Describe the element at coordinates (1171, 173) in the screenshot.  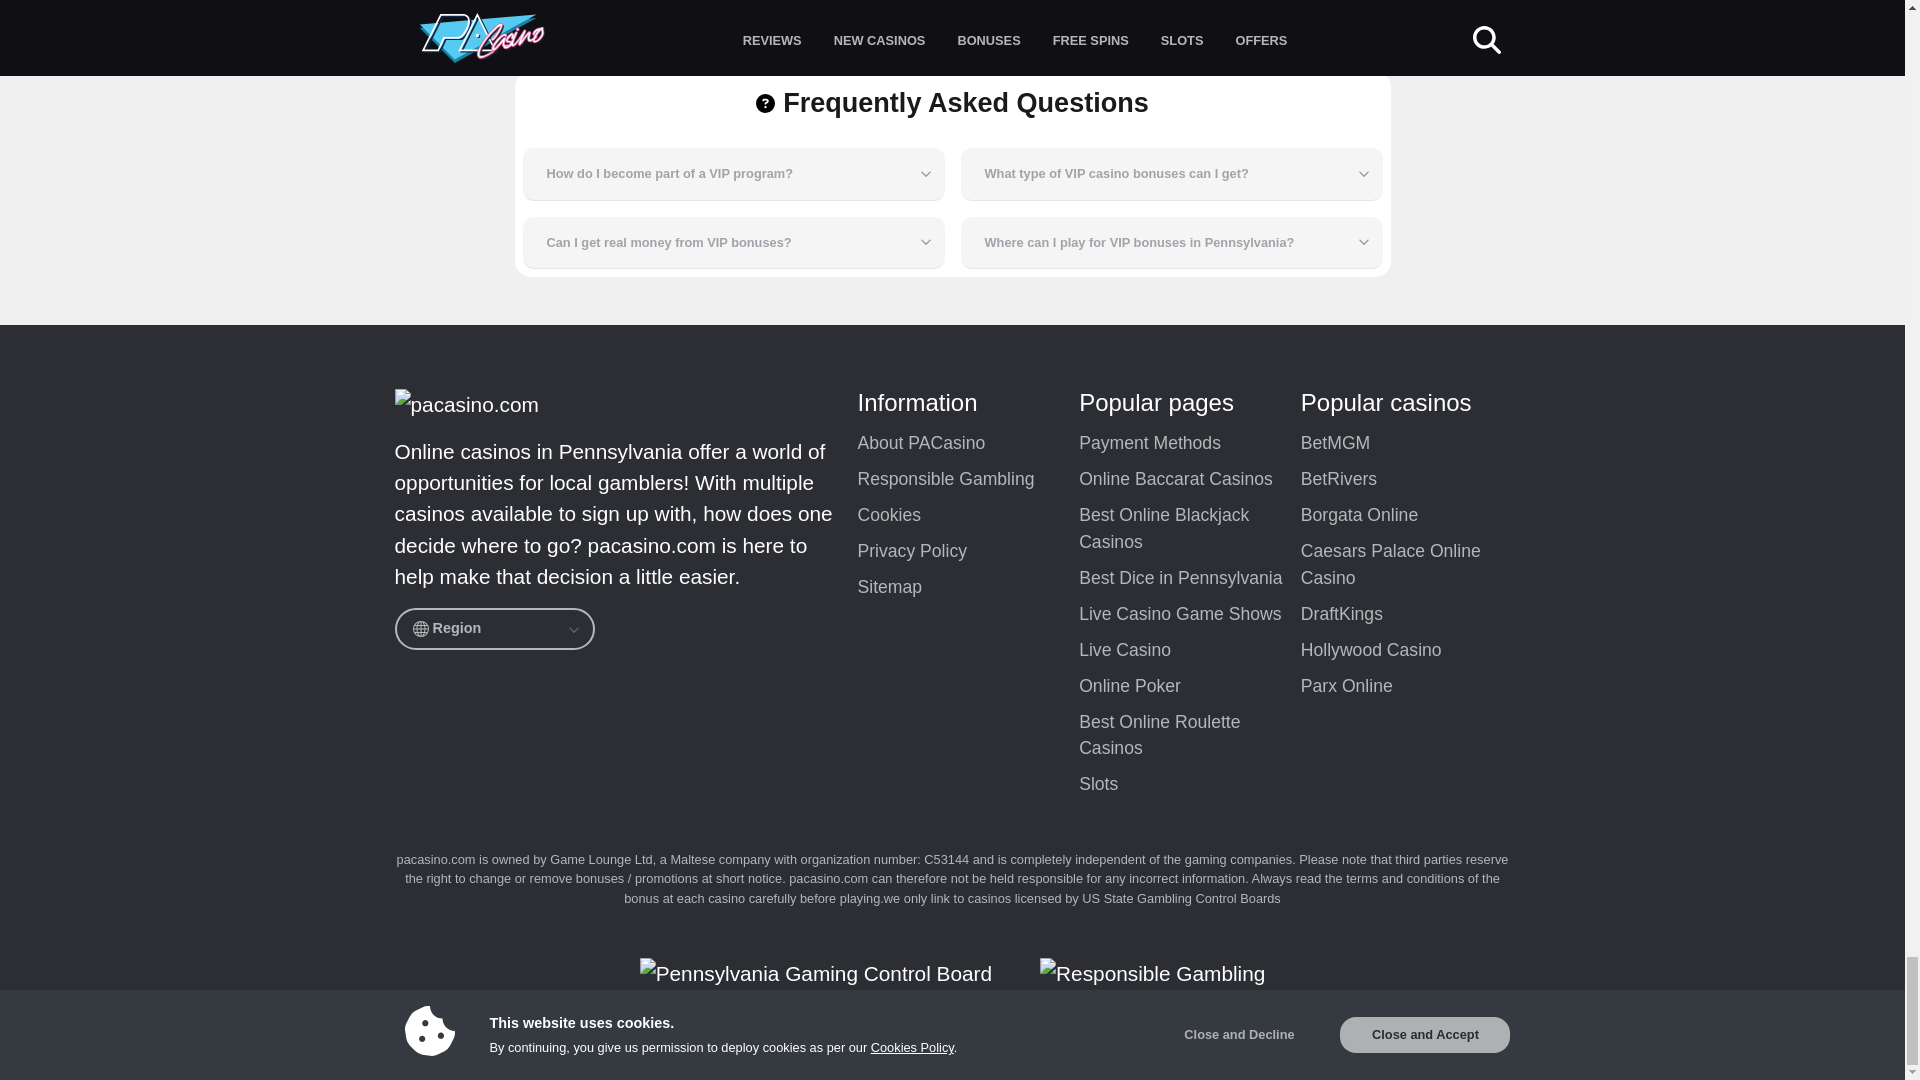
I see `What type of VIP casino bonuses can I get?` at that location.